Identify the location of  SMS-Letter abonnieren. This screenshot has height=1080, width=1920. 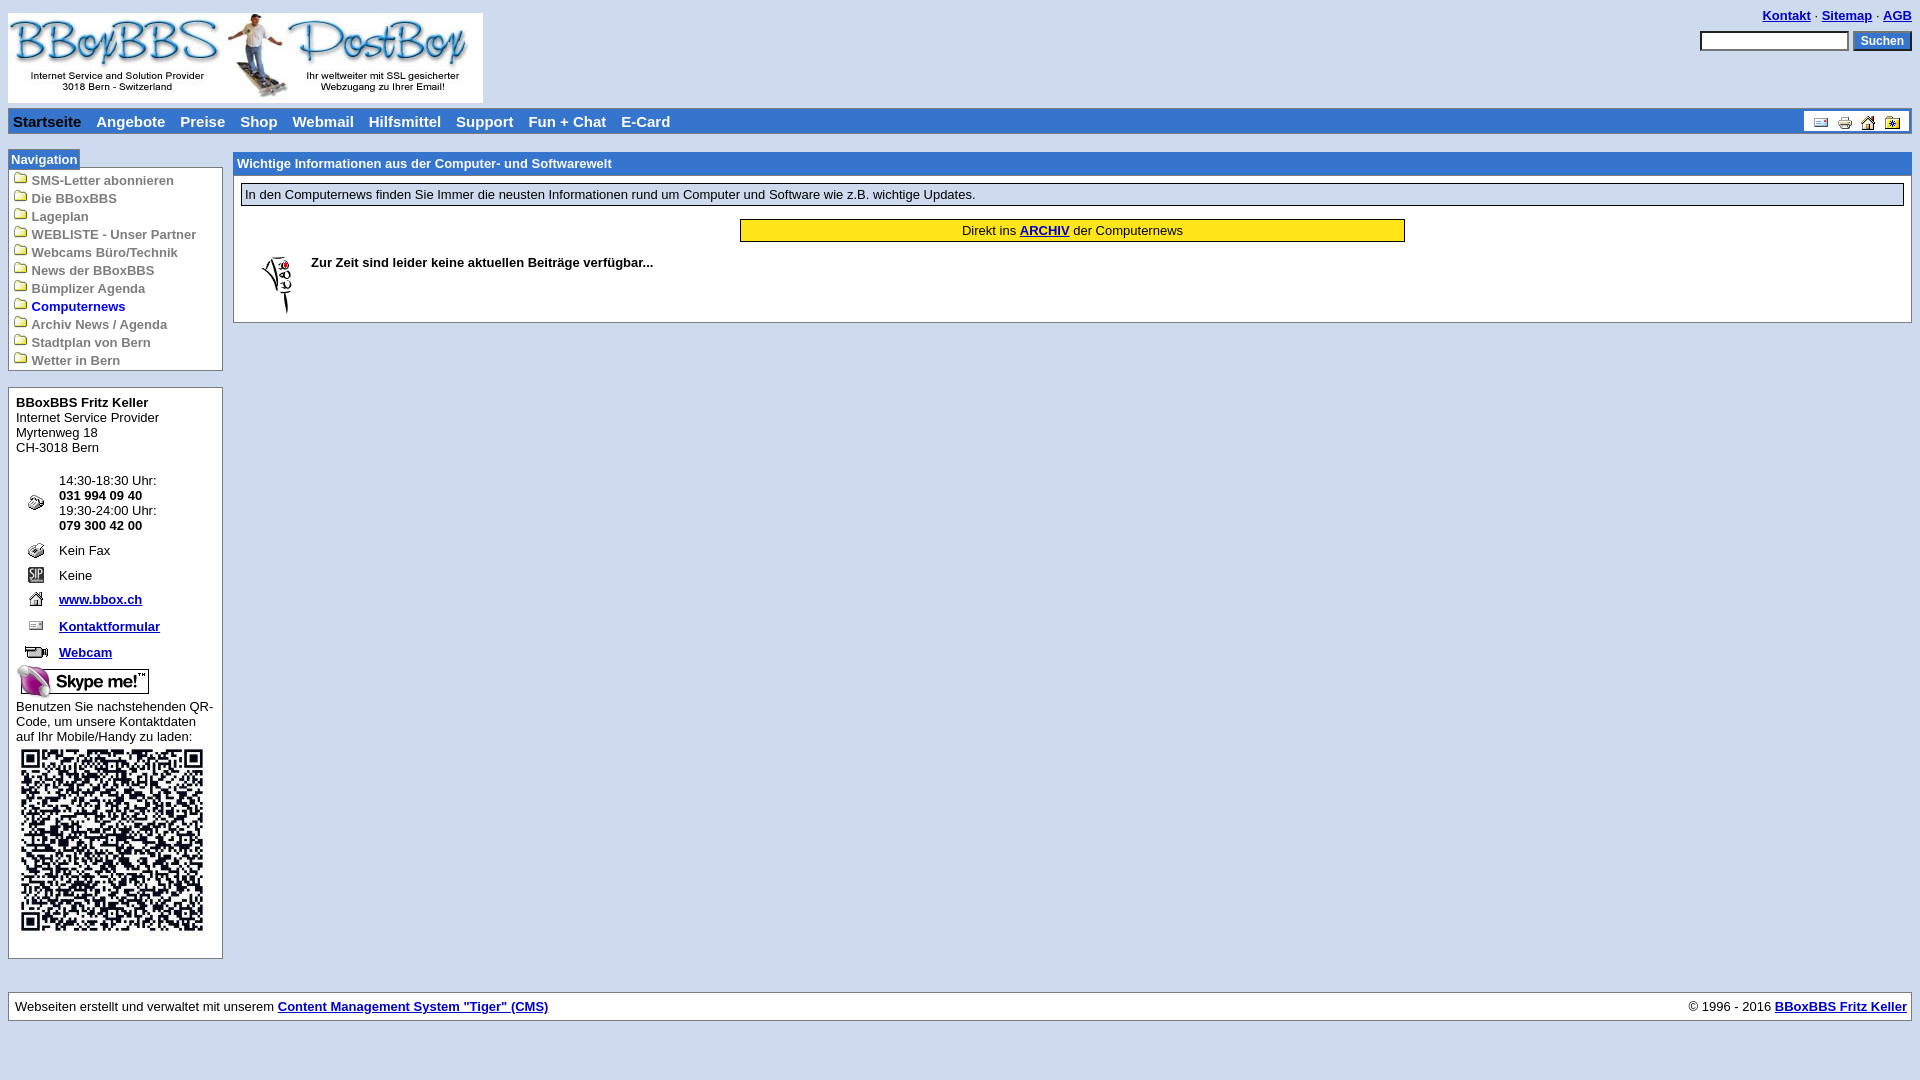
(94, 180).